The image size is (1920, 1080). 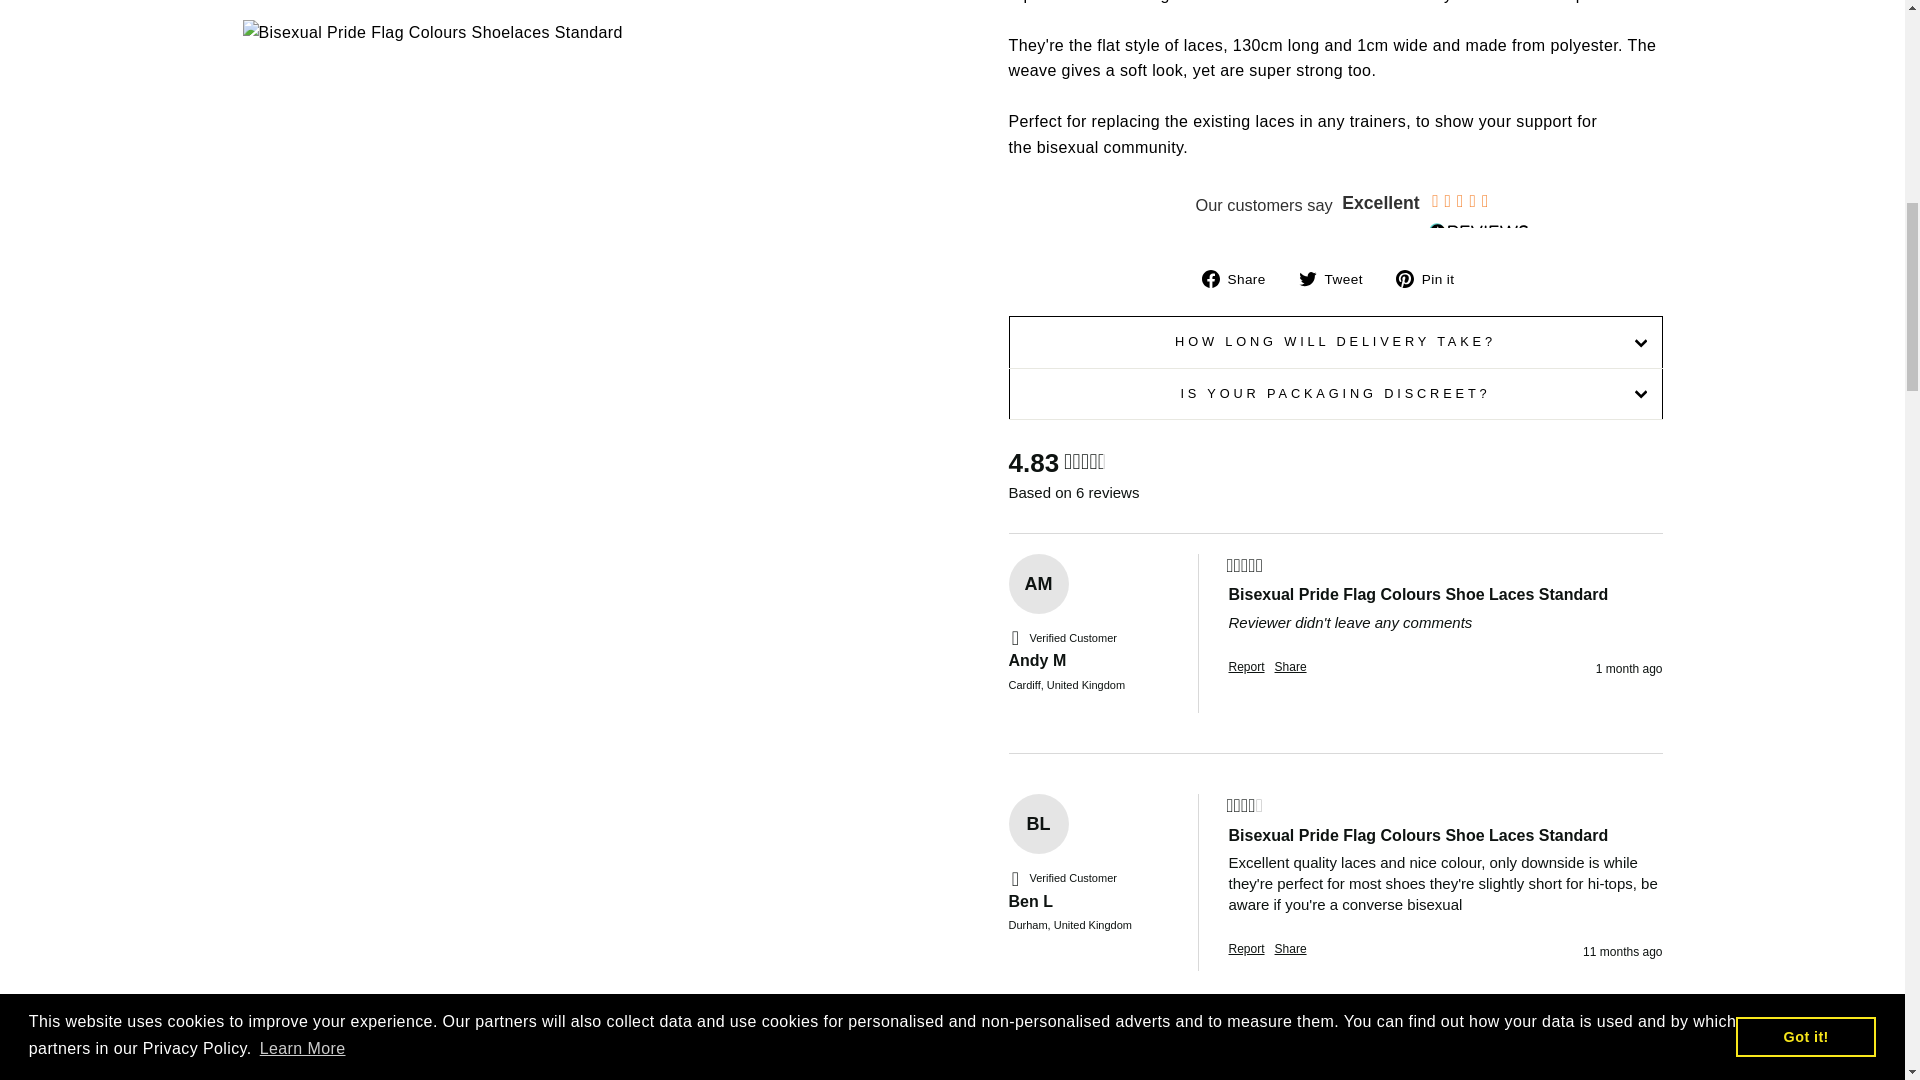 What do you see at coordinates (1244, 566) in the screenshot?
I see `5 Stars` at bounding box center [1244, 566].